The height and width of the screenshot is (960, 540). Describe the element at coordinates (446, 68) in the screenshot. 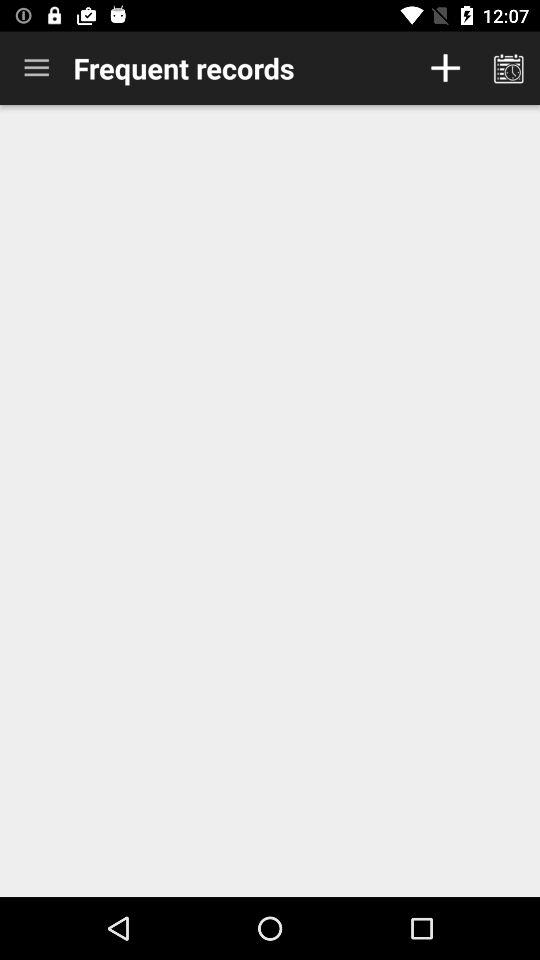

I see `add item` at that location.